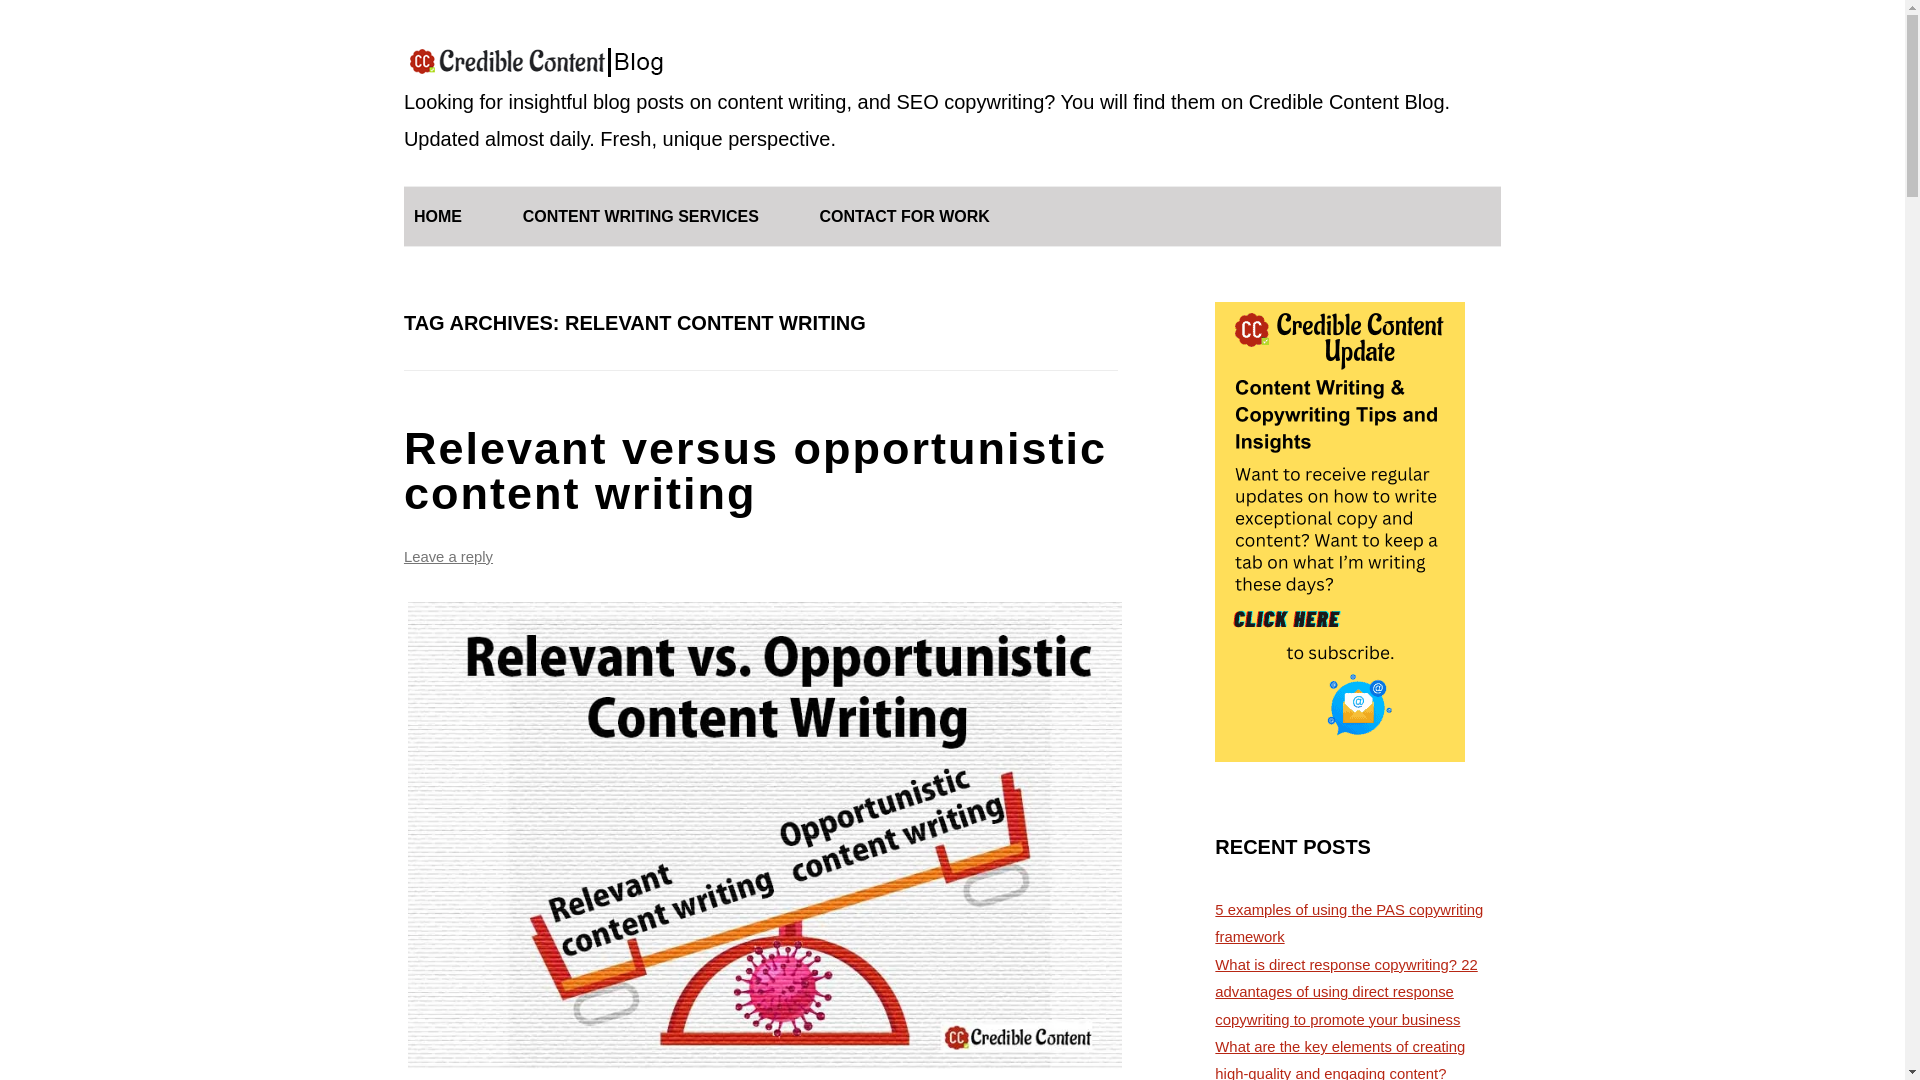 Image resolution: width=1920 pixels, height=1080 pixels. Describe the element at coordinates (1348, 923) in the screenshot. I see `5 examples of using the PAS copywriting framework` at that location.